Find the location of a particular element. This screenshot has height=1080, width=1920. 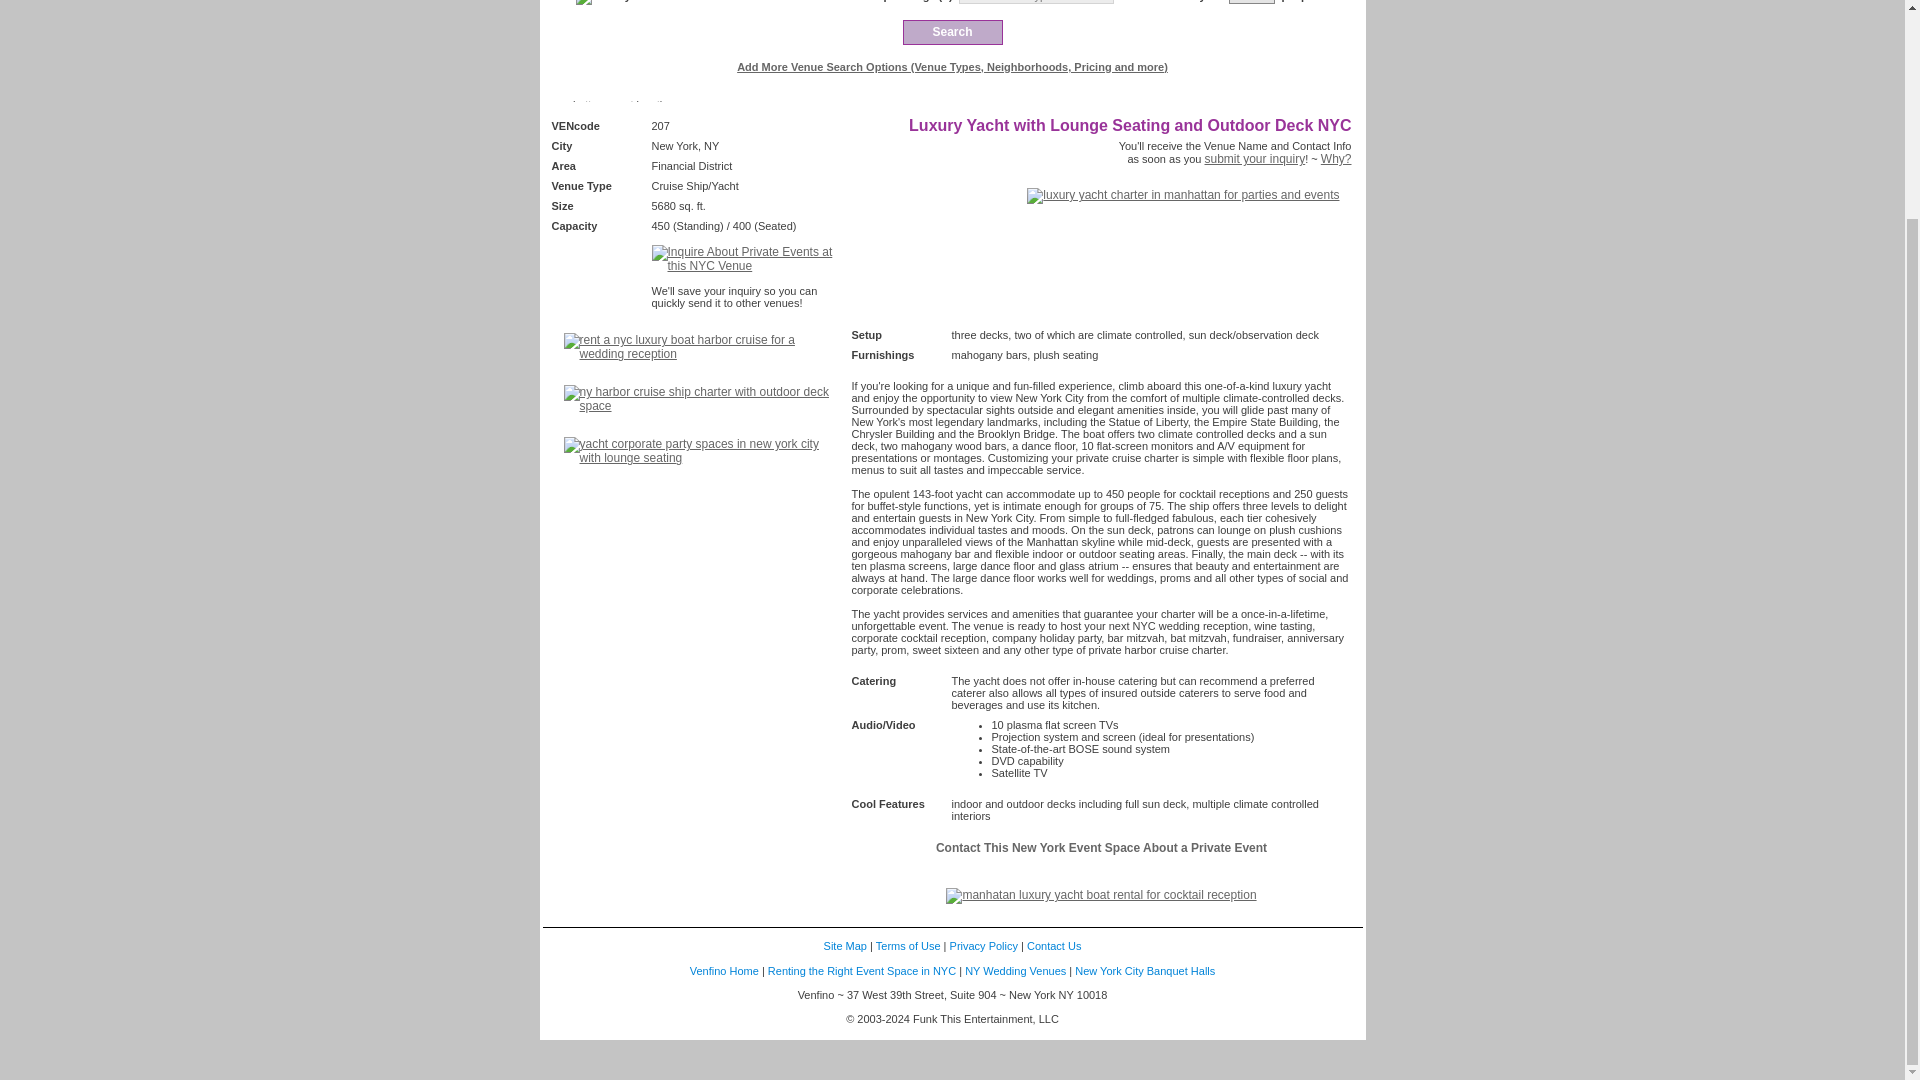

3 tips on renting unique party venues in new york is located at coordinates (862, 971).